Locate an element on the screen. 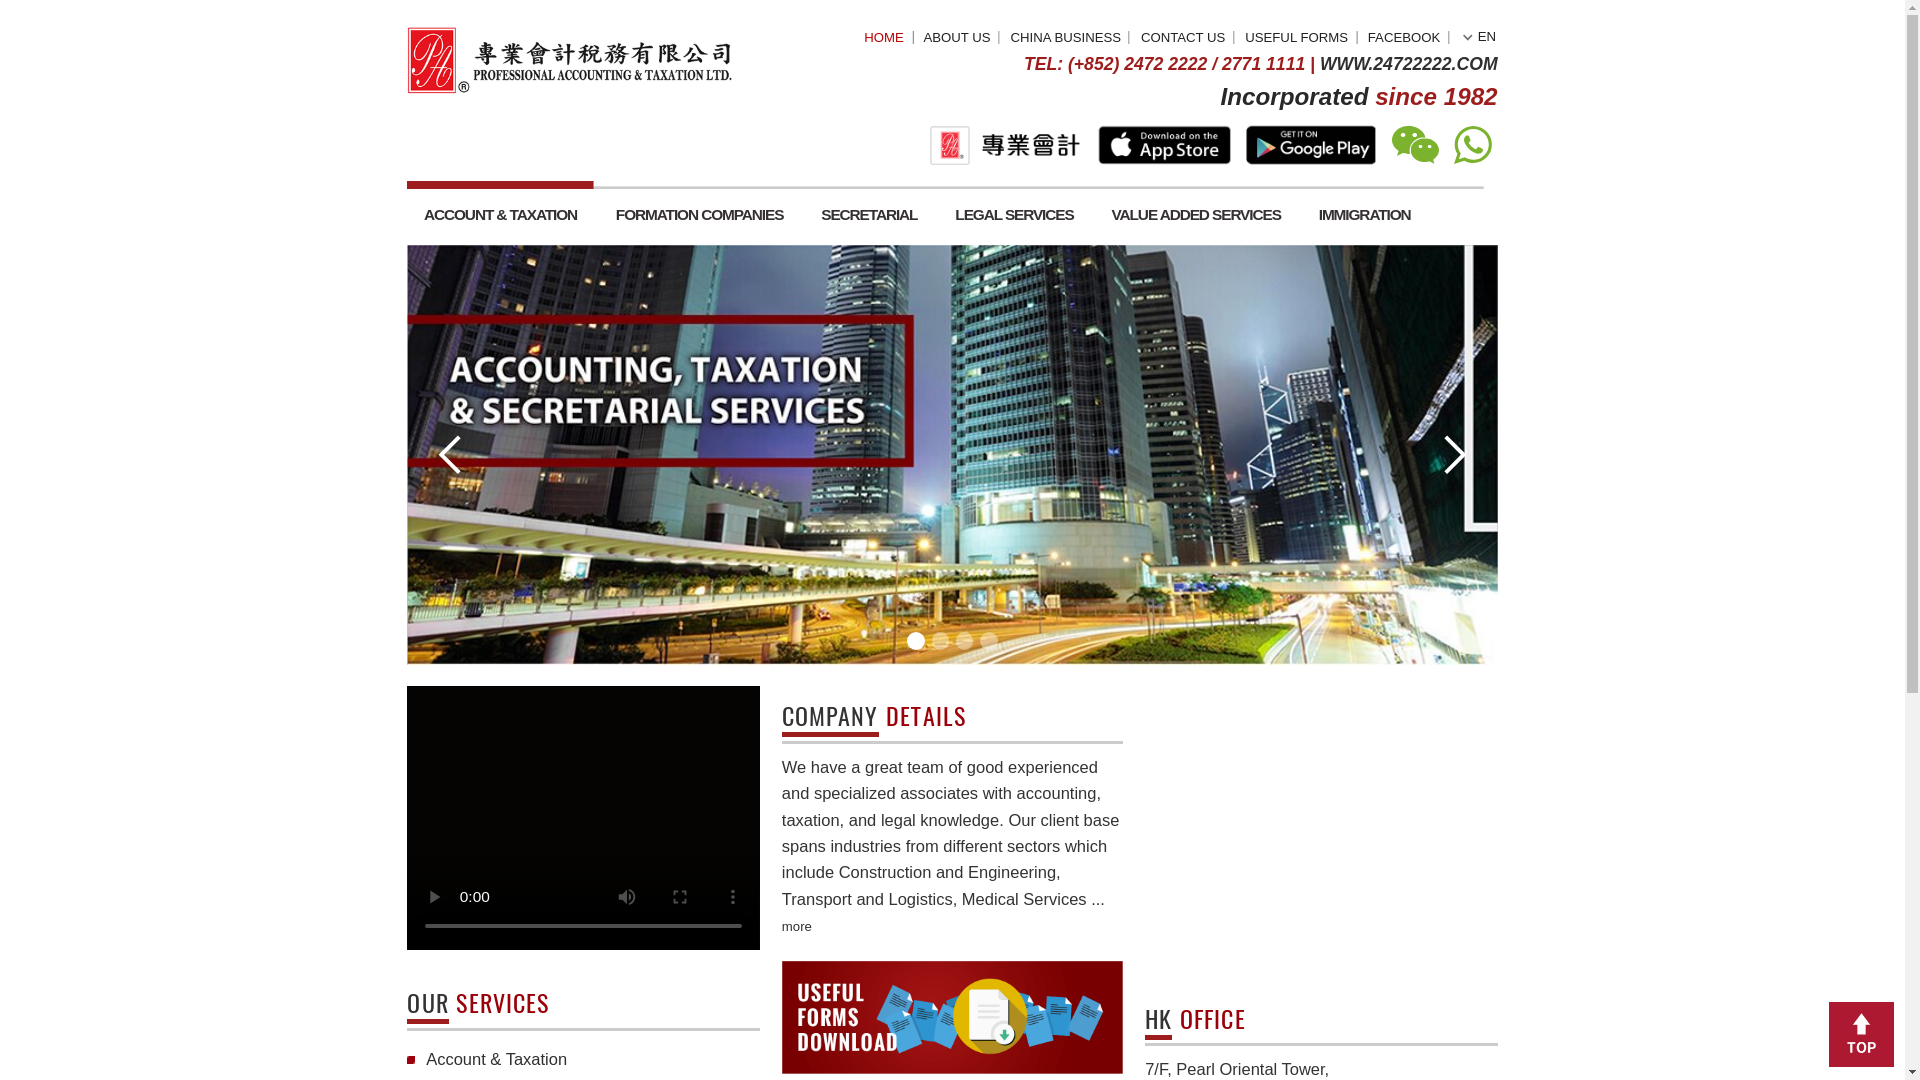 Image resolution: width=1920 pixels, height=1080 pixels. WWW.24722222.COM is located at coordinates (1280, 58).